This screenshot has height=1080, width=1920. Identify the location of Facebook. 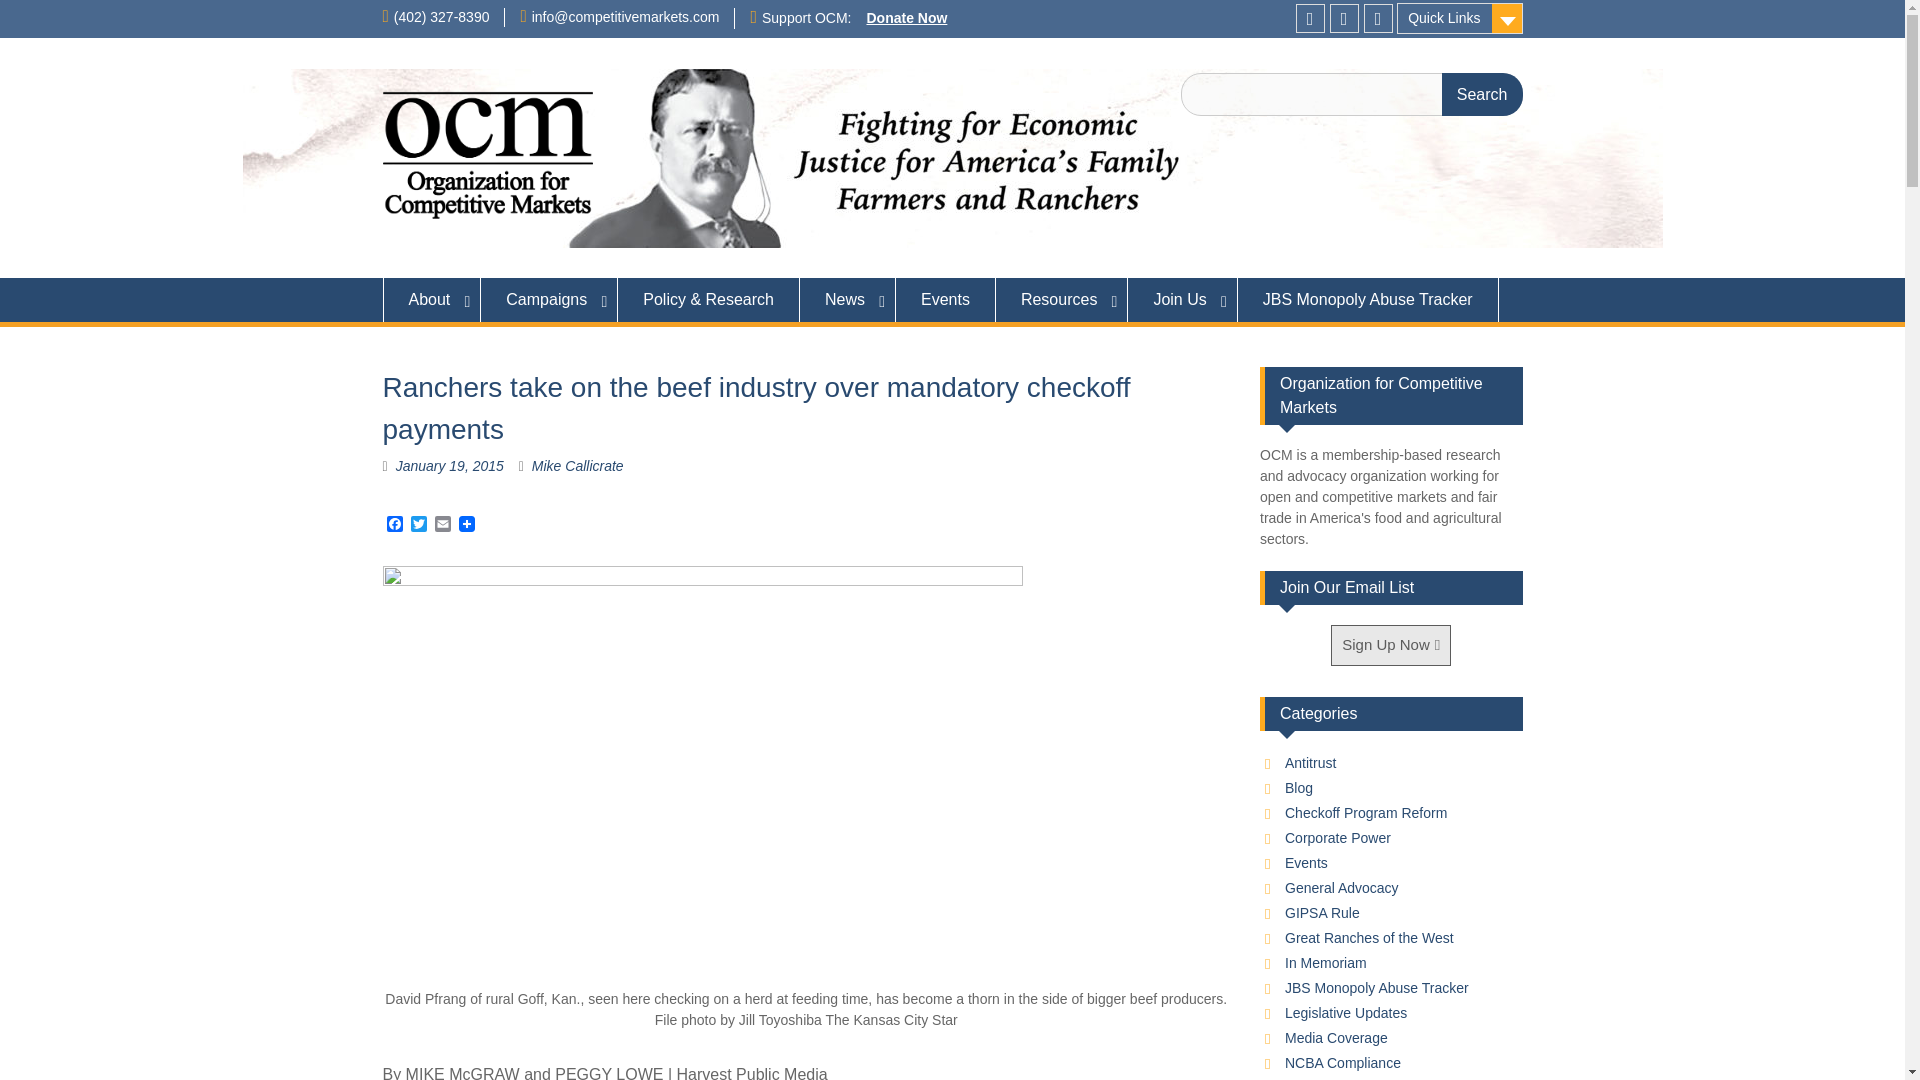
(394, 525).